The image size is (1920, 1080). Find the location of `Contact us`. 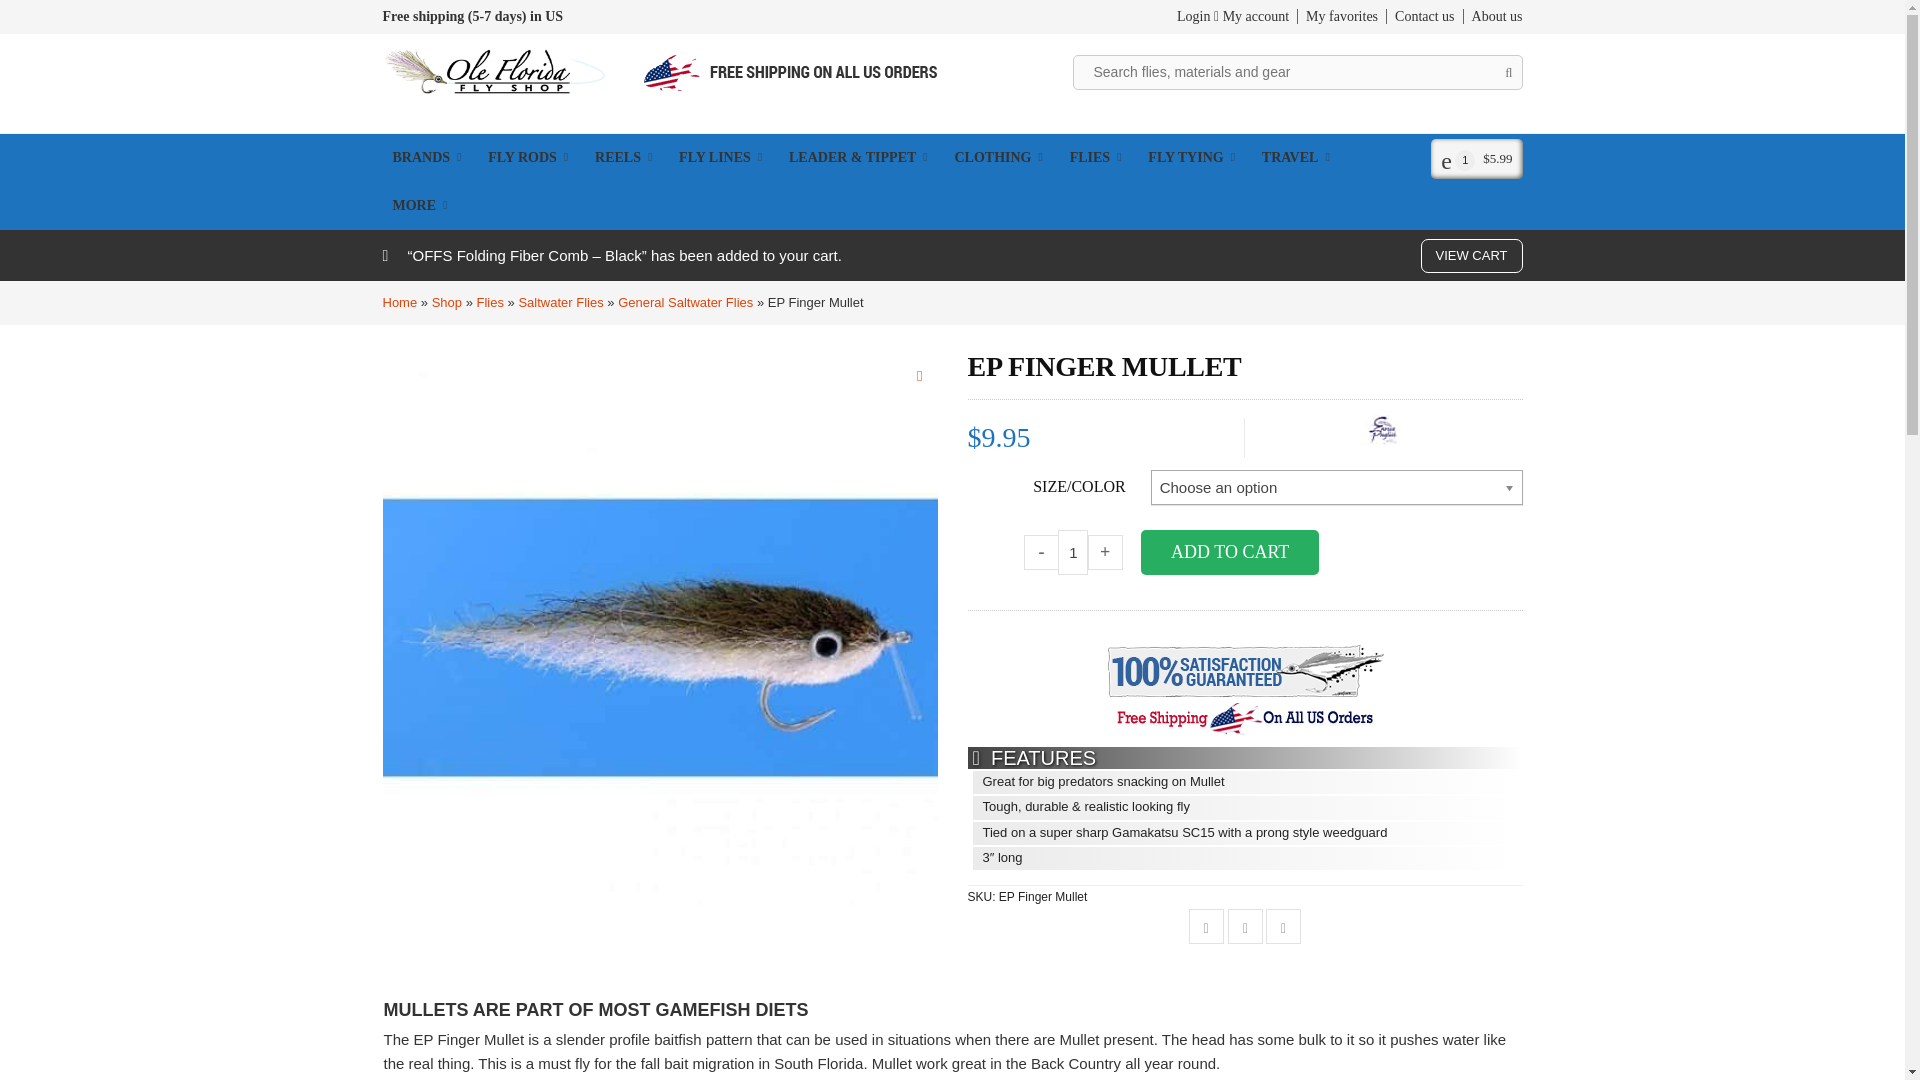

Contact us is located at coordinates (1420, 16).